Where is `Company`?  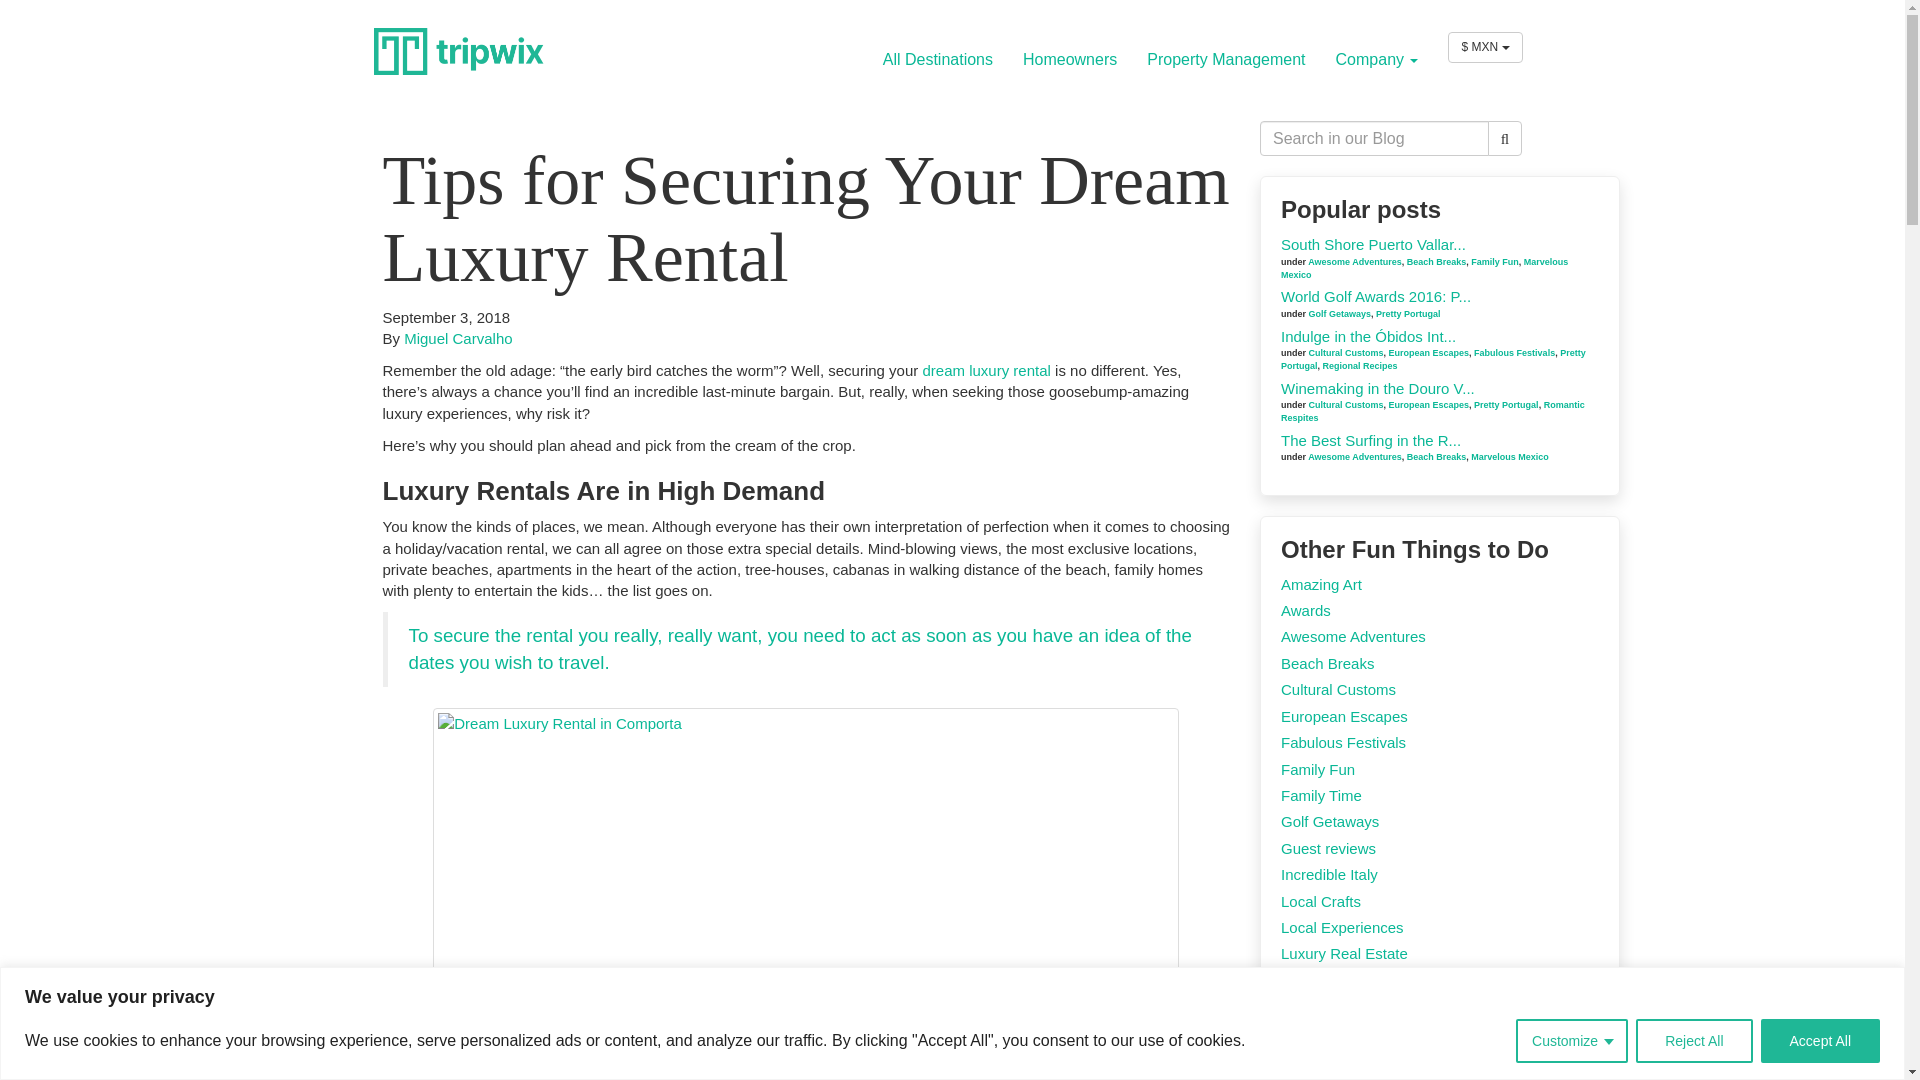 Company is located at coordinates (1377, 59).